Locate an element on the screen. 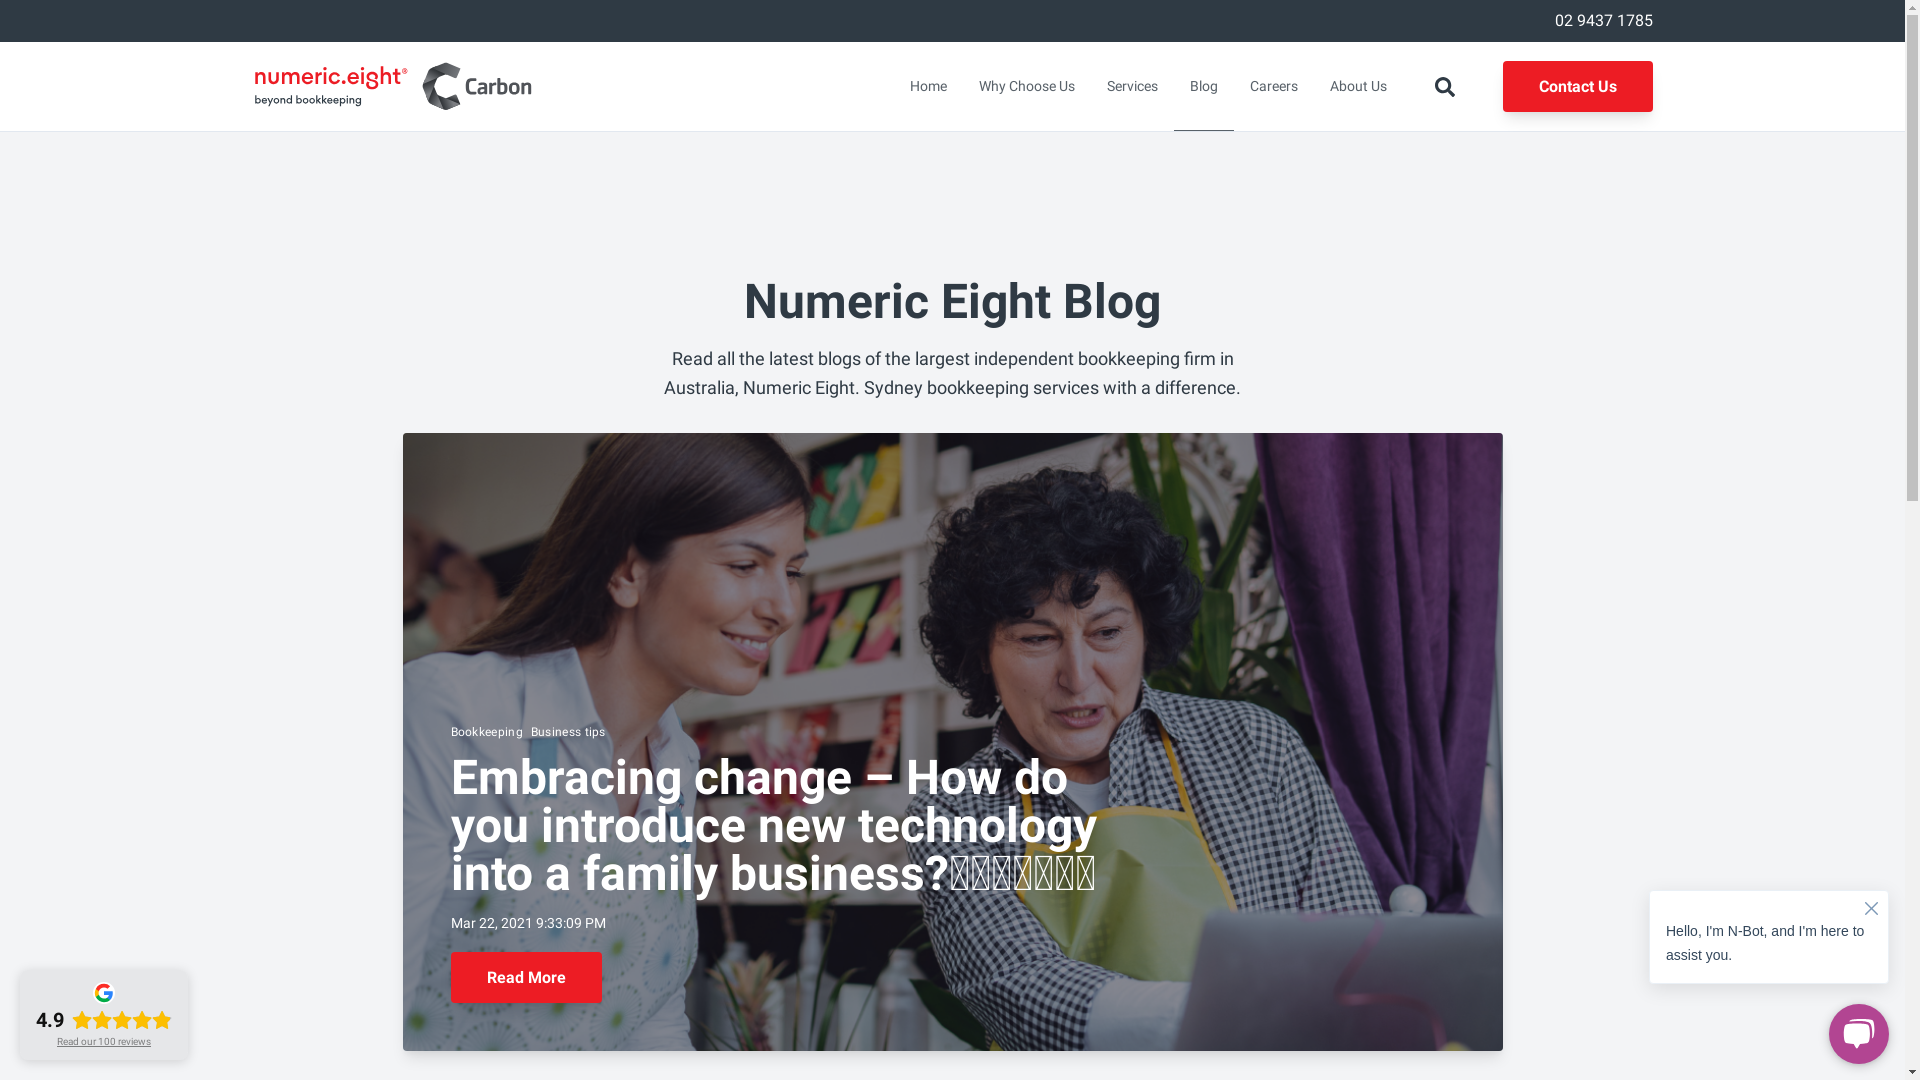  About Us is located at coordinates (1358, 86).